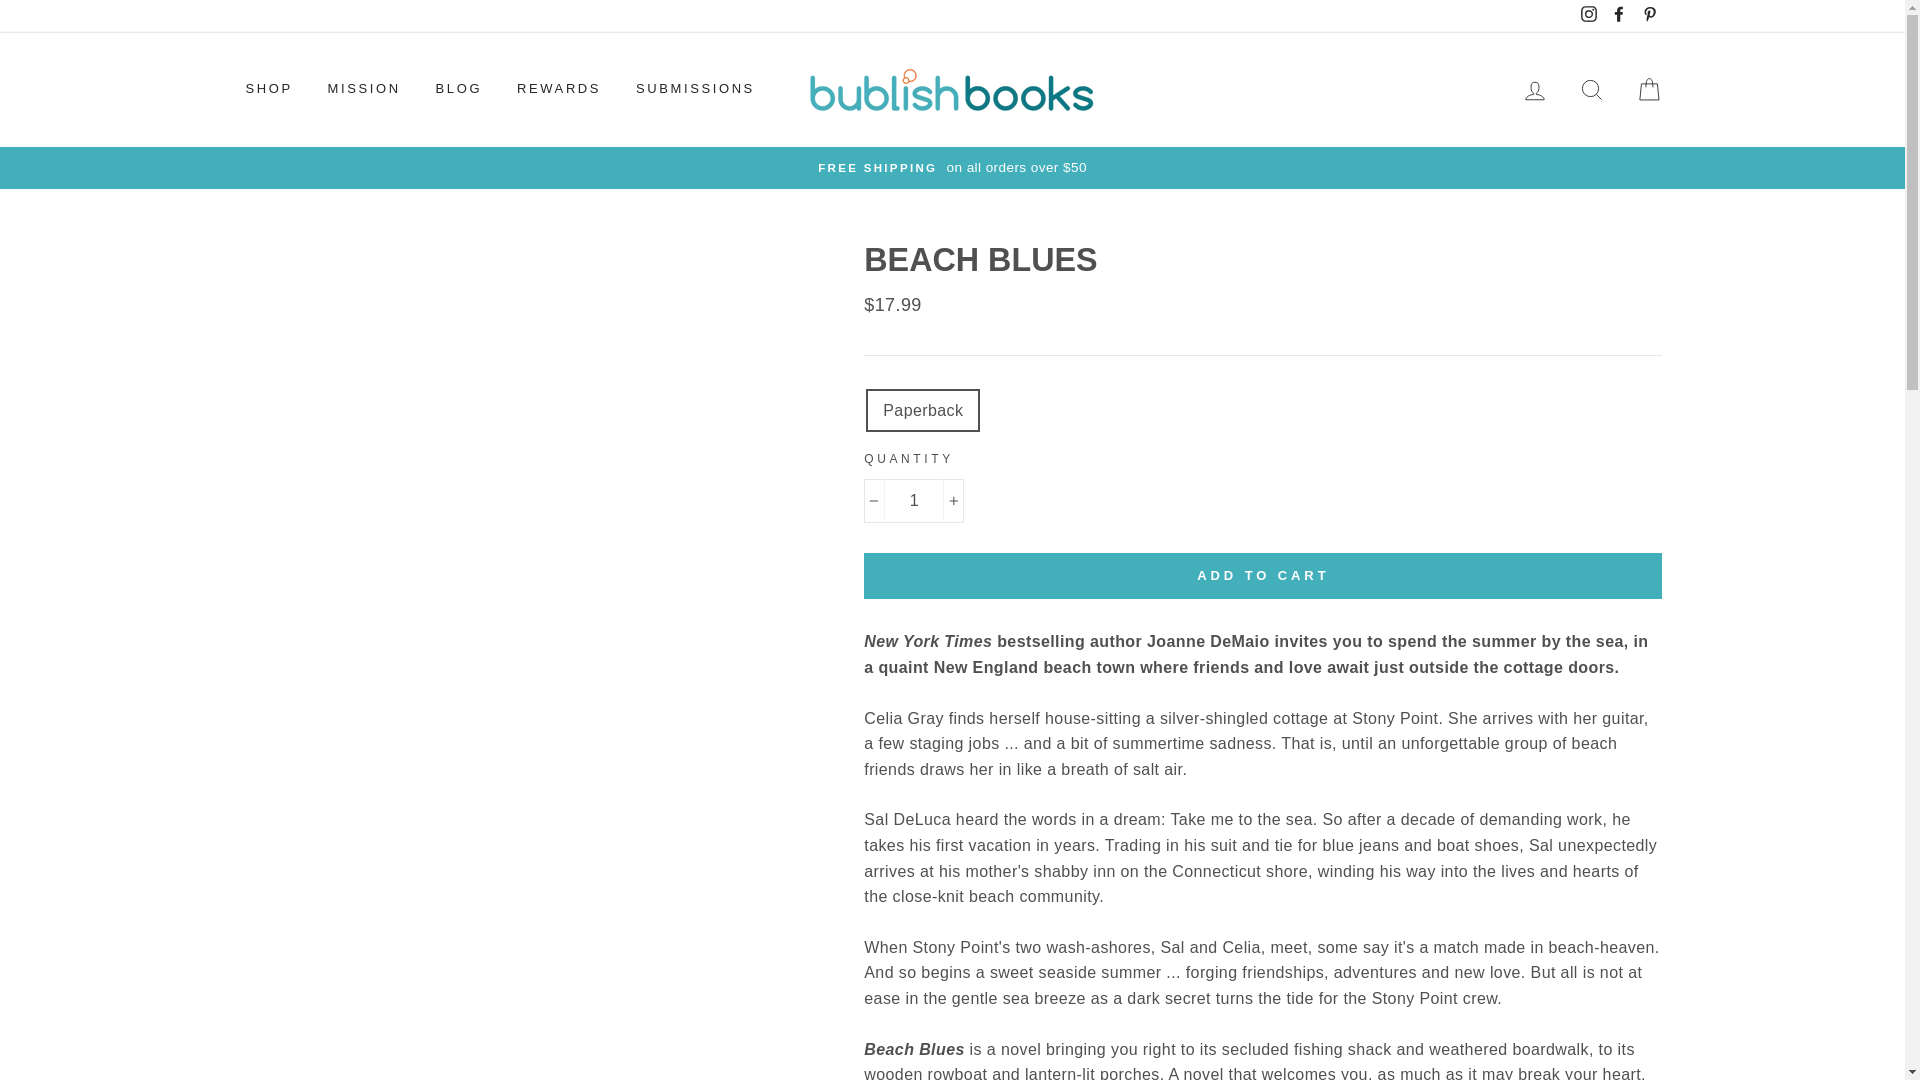  Describe the element at coordinates (1534, 90) in the screenshot. I see `LOG IN` at that location.